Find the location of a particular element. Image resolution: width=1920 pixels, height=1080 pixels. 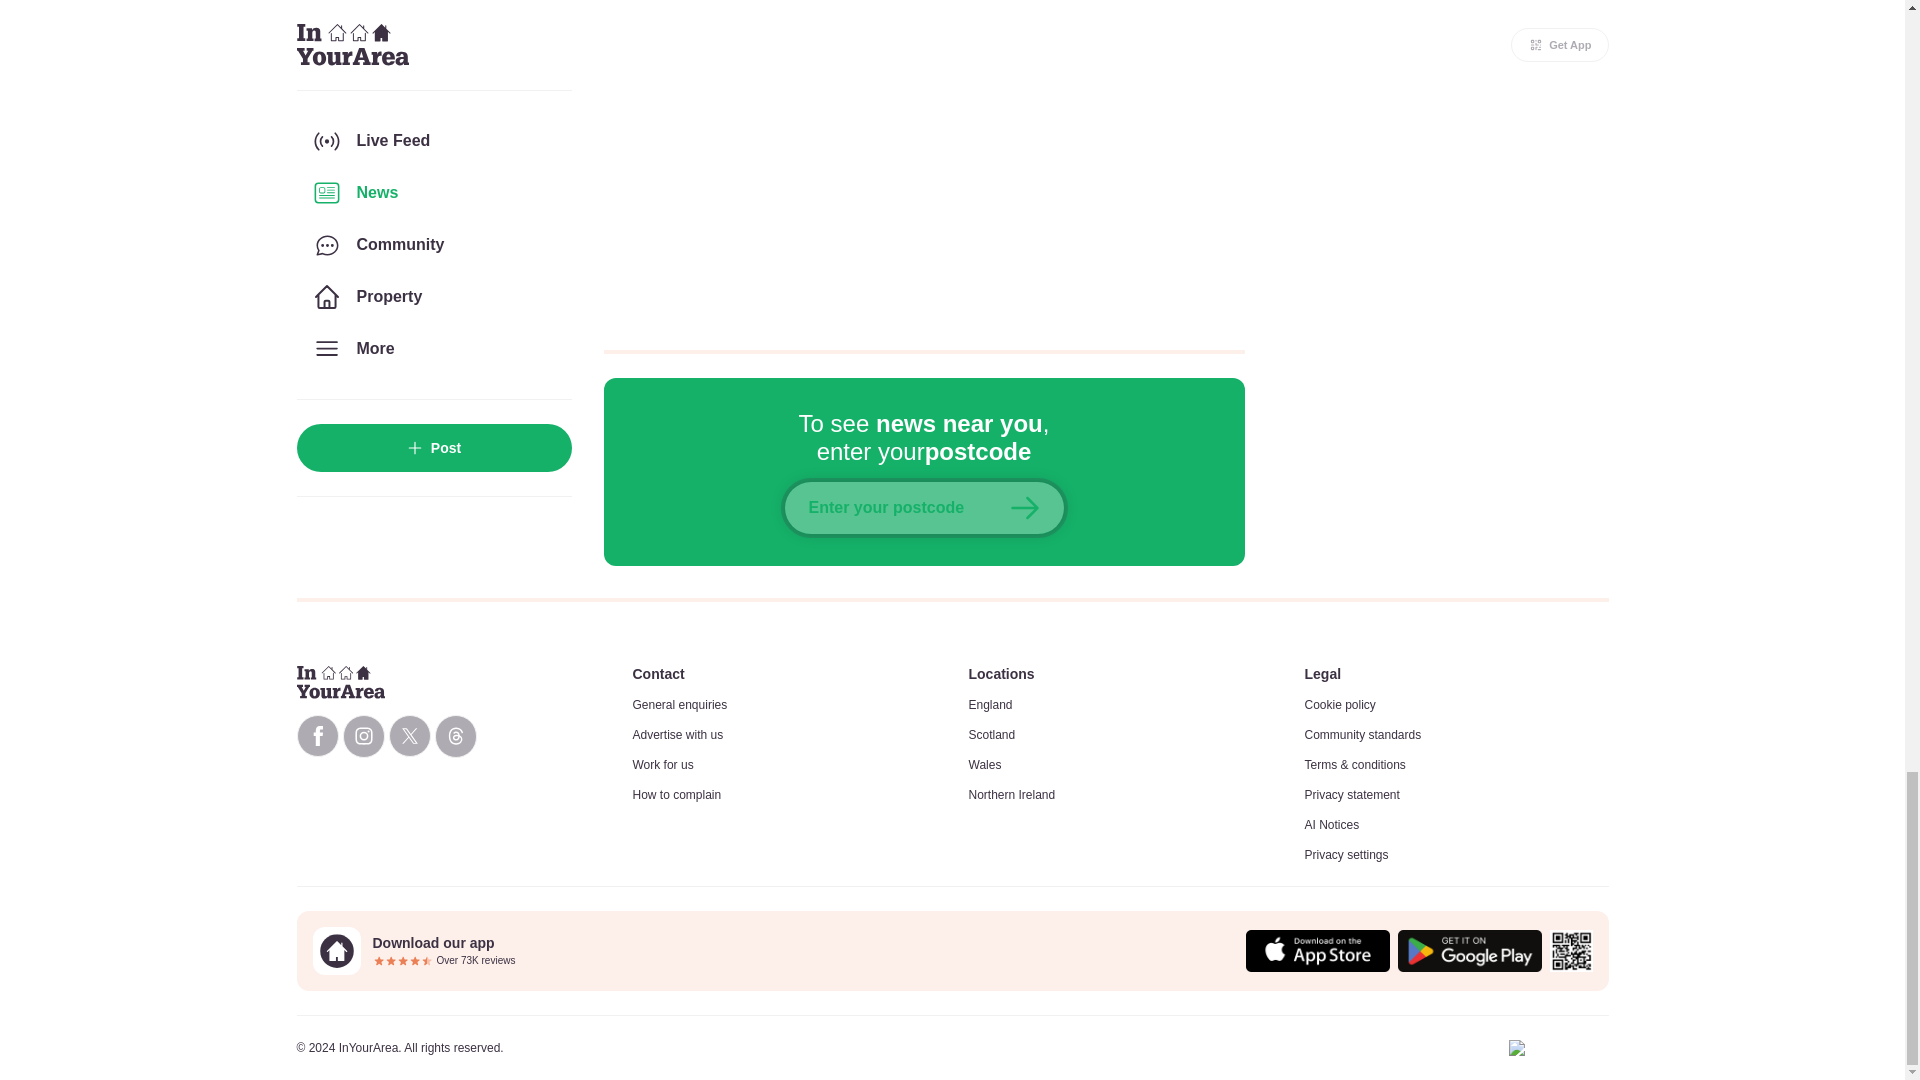

InYourArea X is located at coordinates (408, 736).